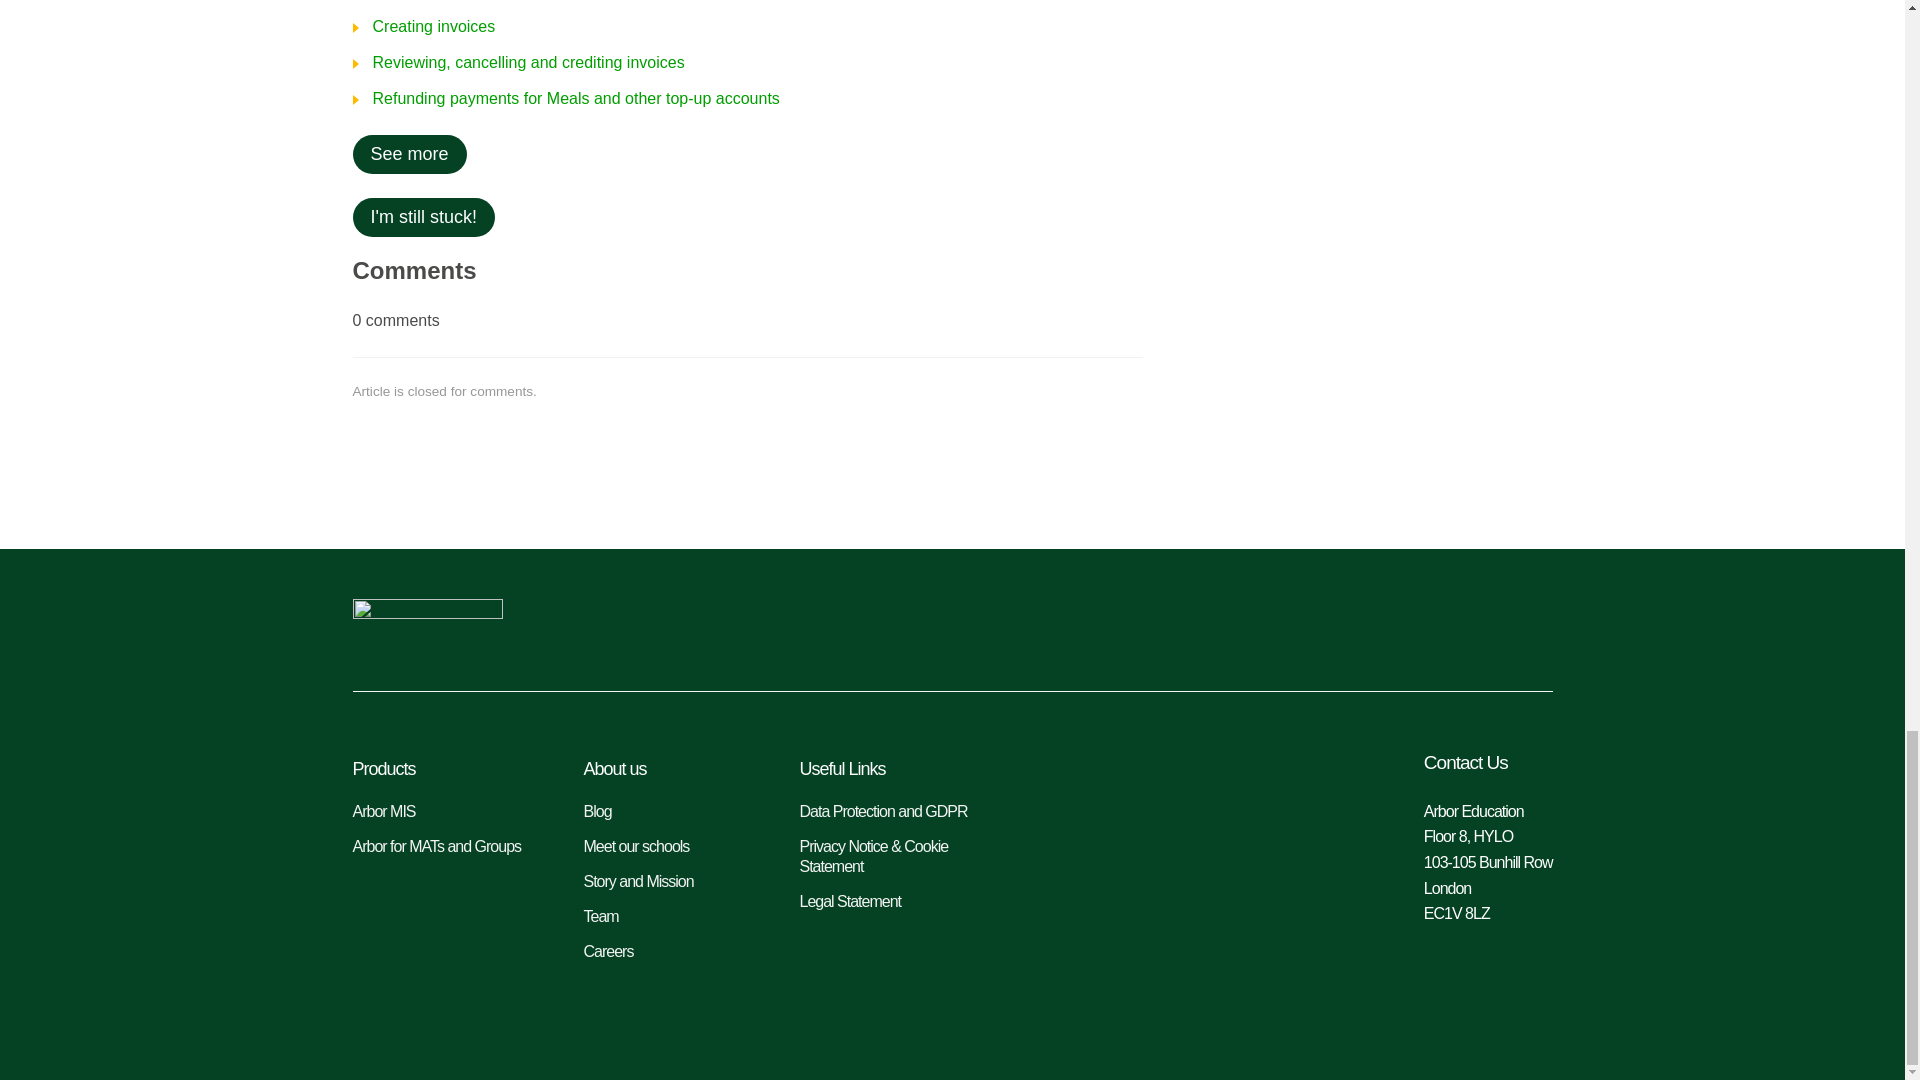 This screenshot has height=1080, width=1920. What do you see at coordinates (447, 847) in the screenshot?
I see `Arbor for MATs and Groups` at bounding box center [447, 847].